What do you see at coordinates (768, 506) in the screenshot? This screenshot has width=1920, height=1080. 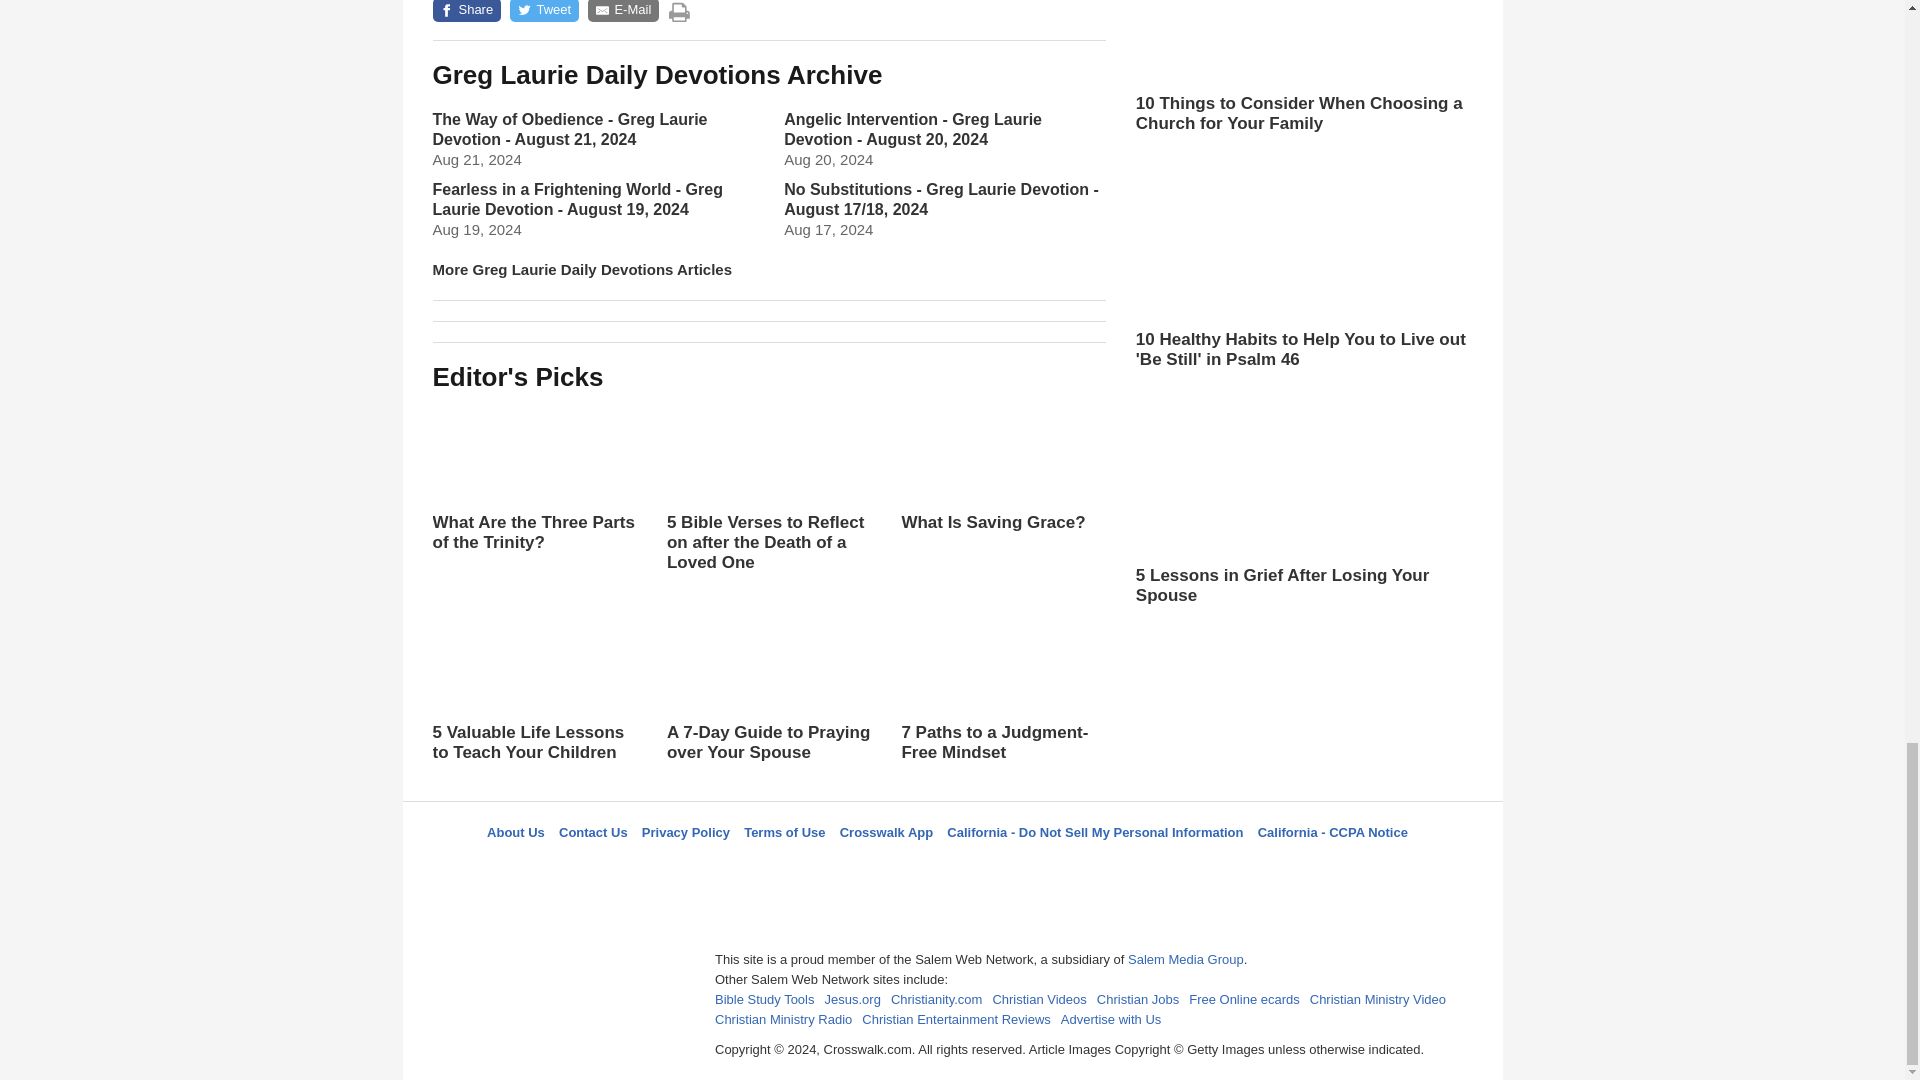 I see `5 Bible Verses to Reflect on after the Death of a Loved One` at bounding box center [768, 506].